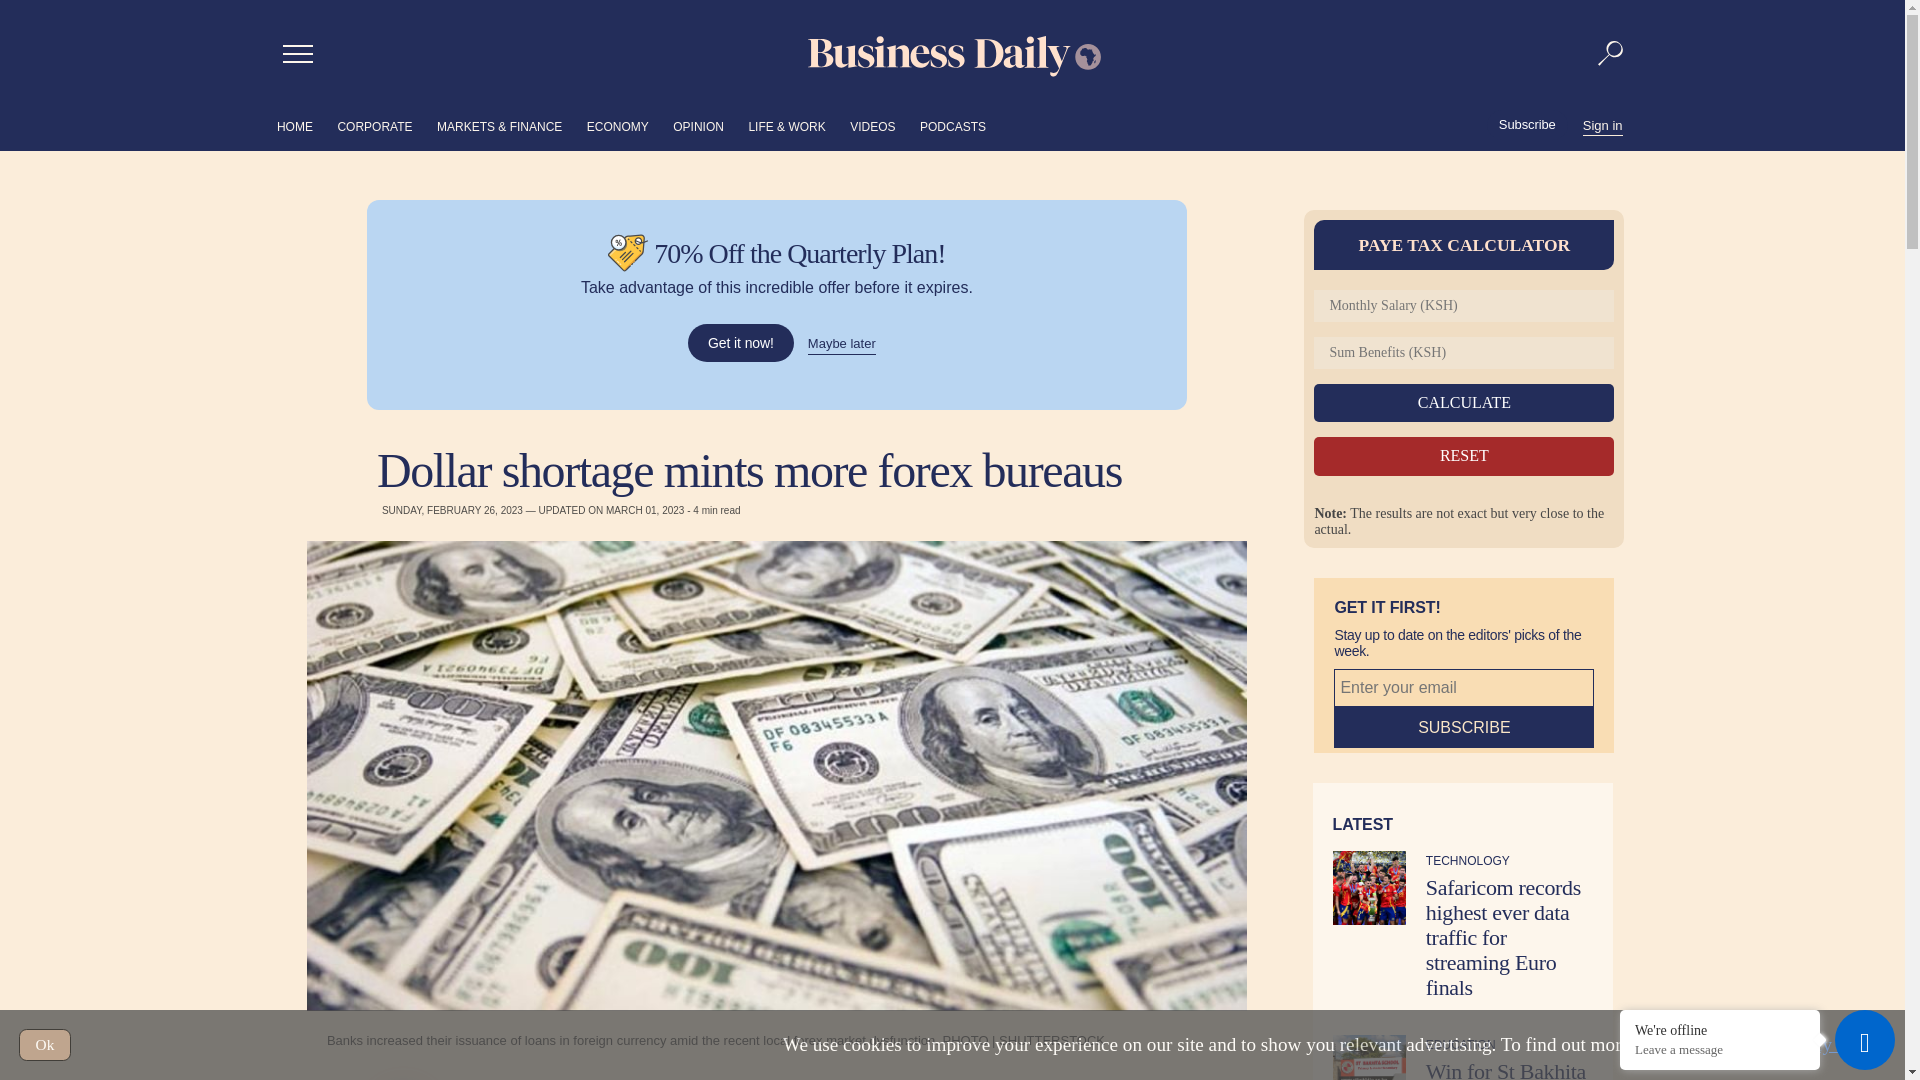 Image resolution: width=1920 pixels, height=1080 pixels. What do you see at coordinates (294, 126) in the screenshot?
I see `HOME` at bounding box center [294, 126].